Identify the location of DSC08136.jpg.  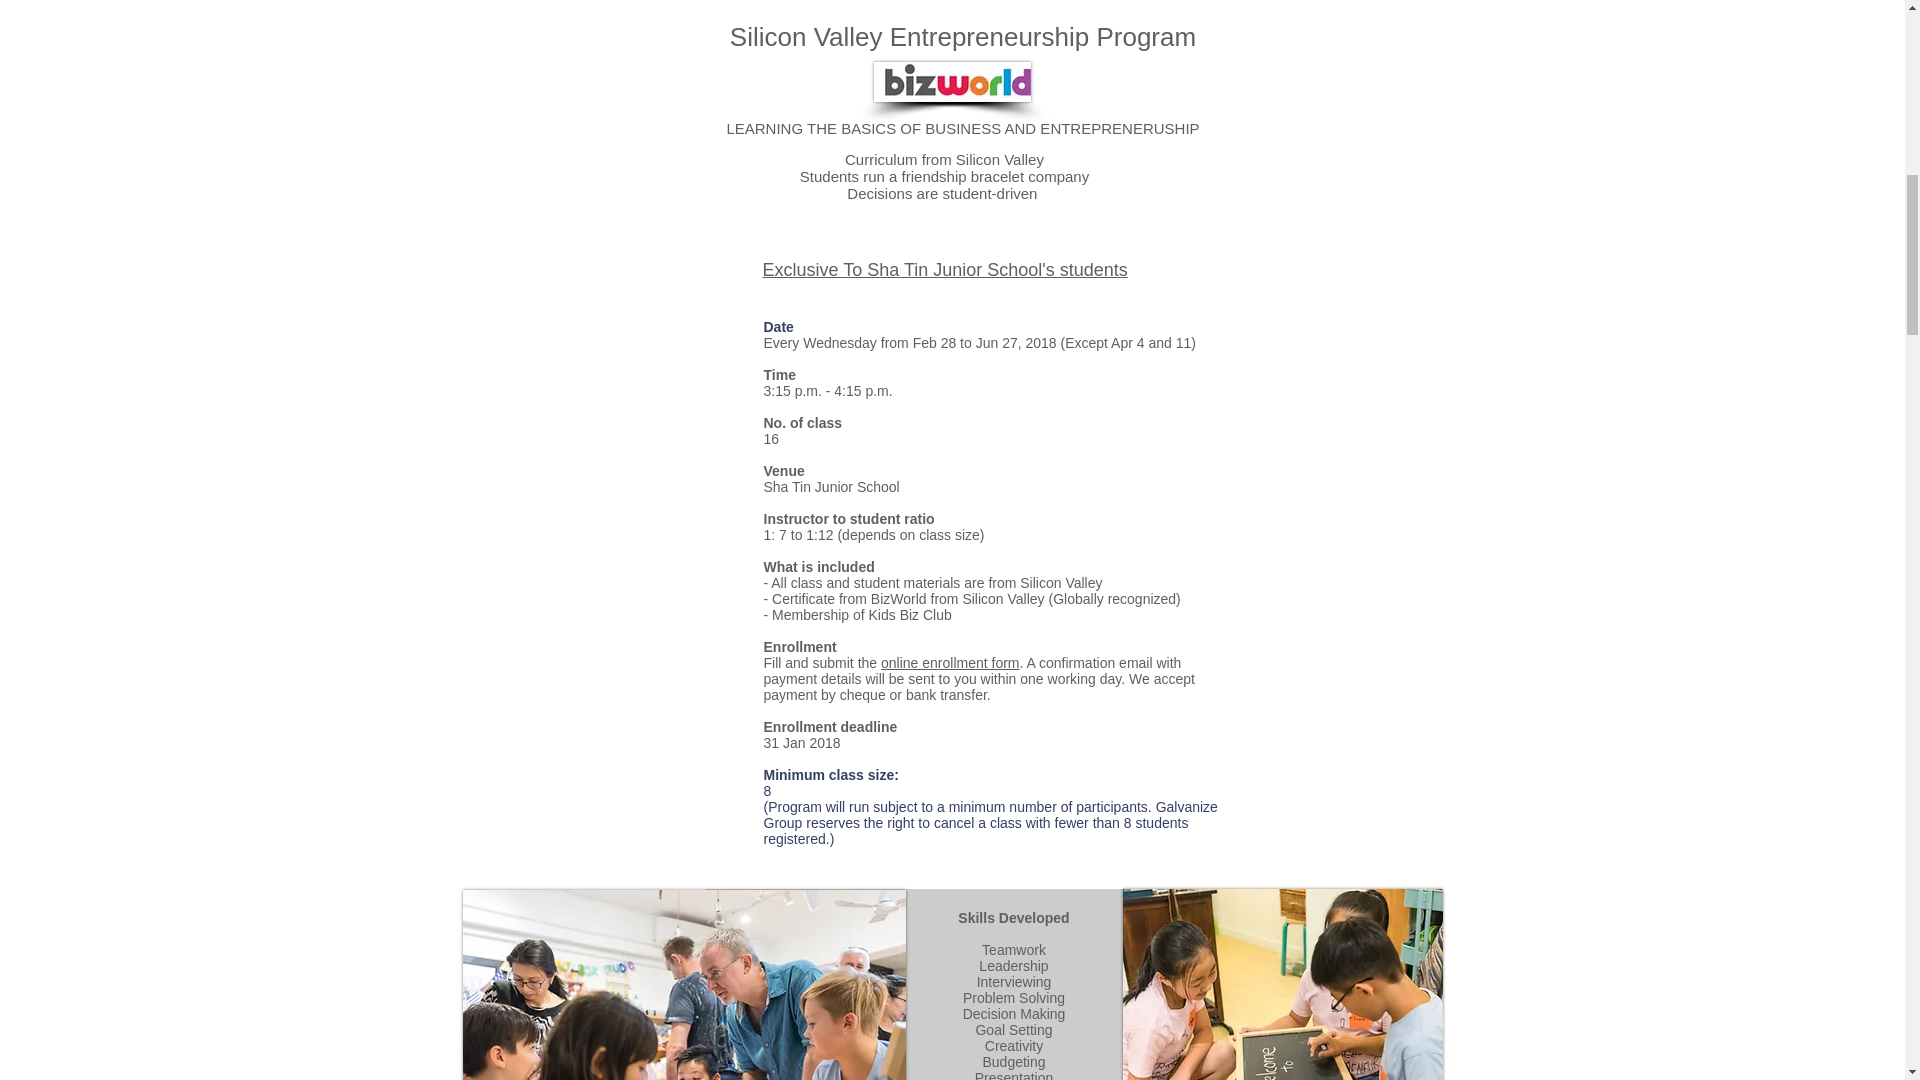
(683, 984).